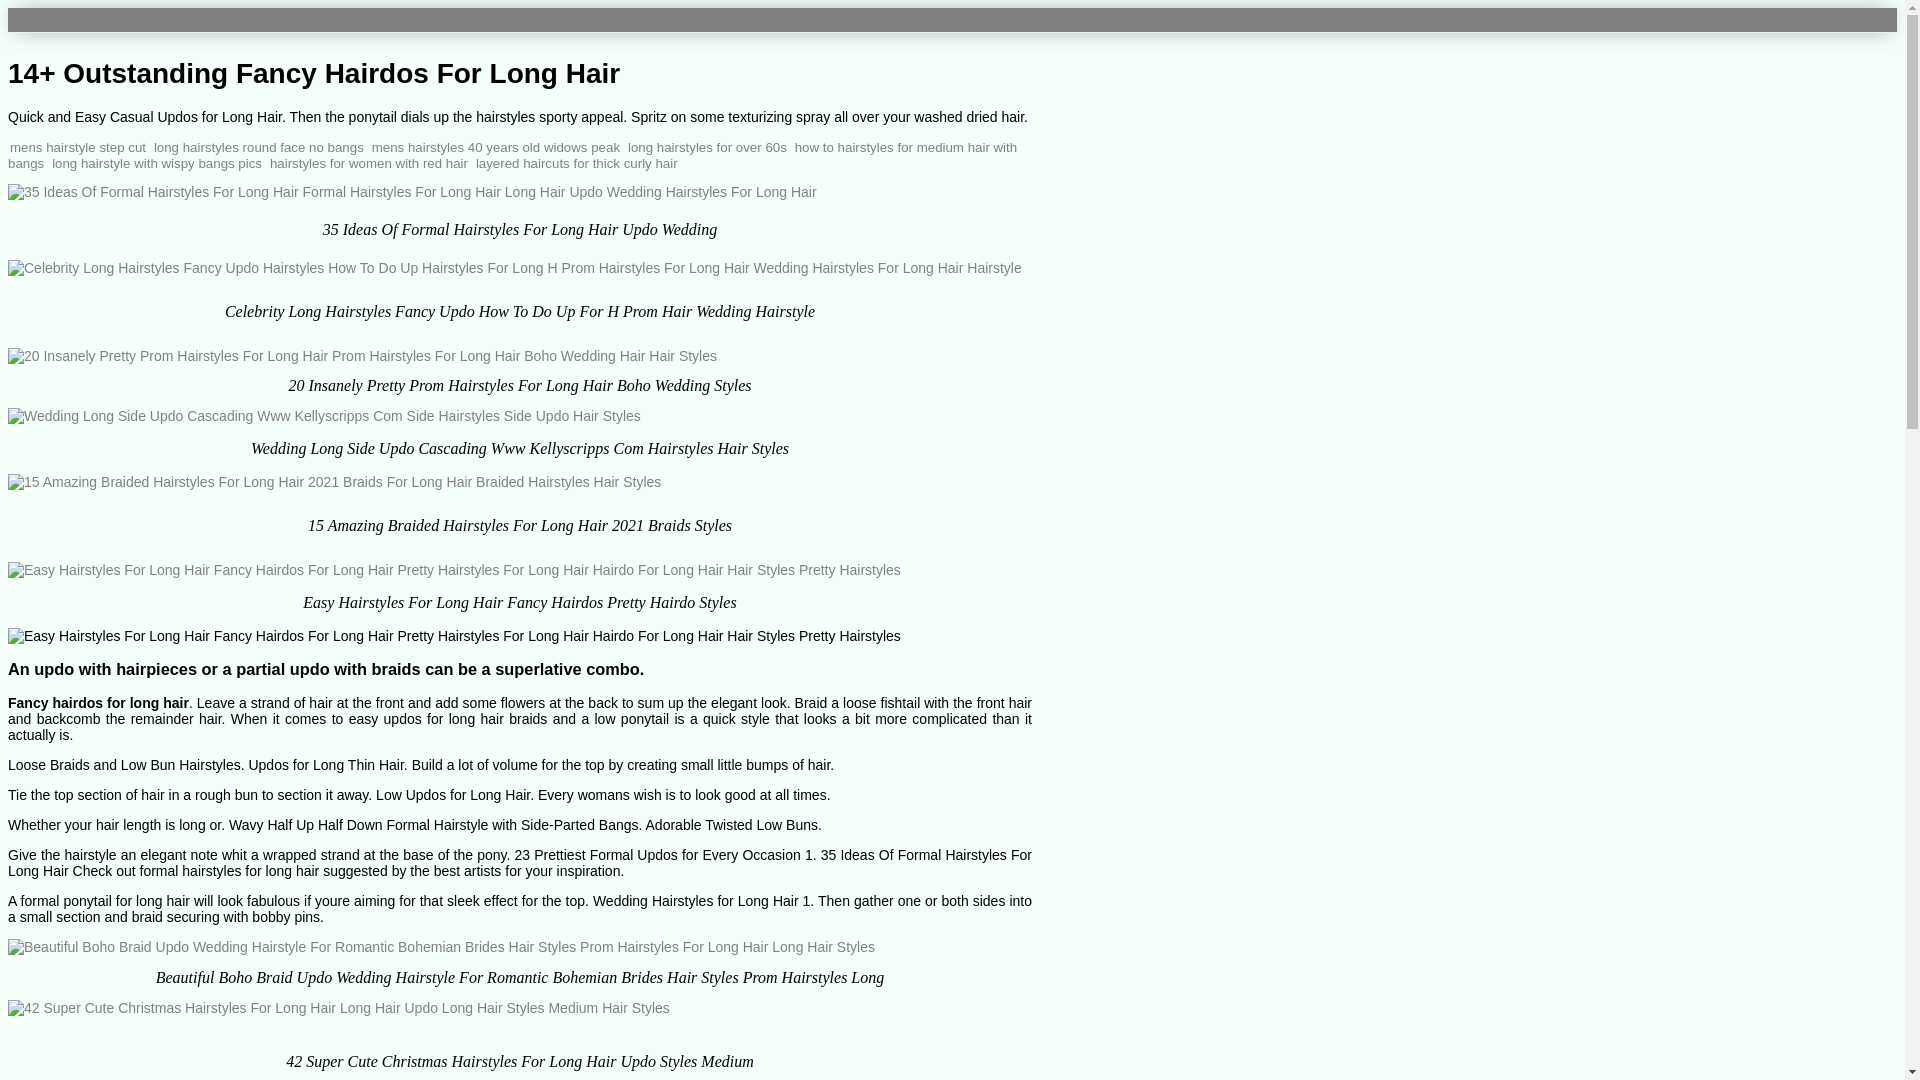 The height and width of the screenshot is (1080, 1920). What do you see at coordinates (156, 162) in the screenshot?
I see `long hairstyle with wispy bangs pics` at bounding box center [156, 162].